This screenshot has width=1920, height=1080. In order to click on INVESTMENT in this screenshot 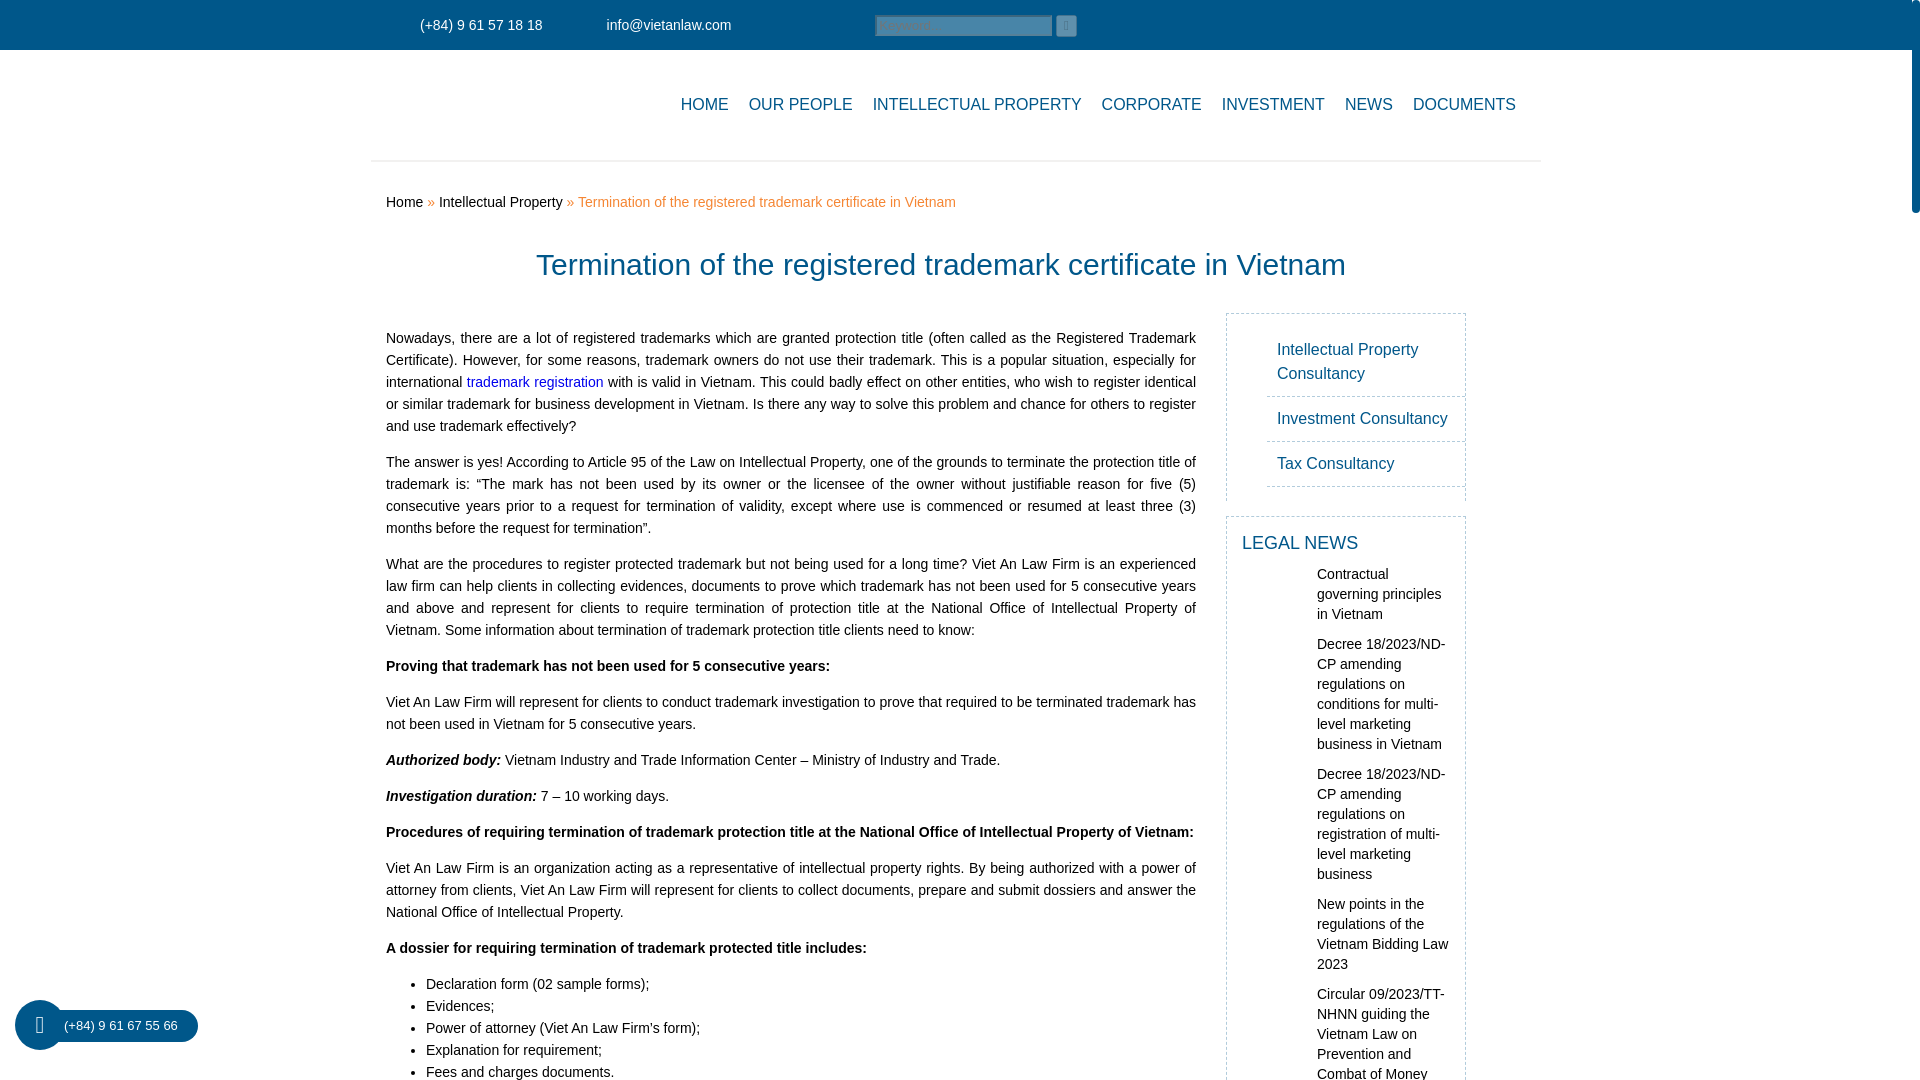, I will do `click(1272, 104)`.